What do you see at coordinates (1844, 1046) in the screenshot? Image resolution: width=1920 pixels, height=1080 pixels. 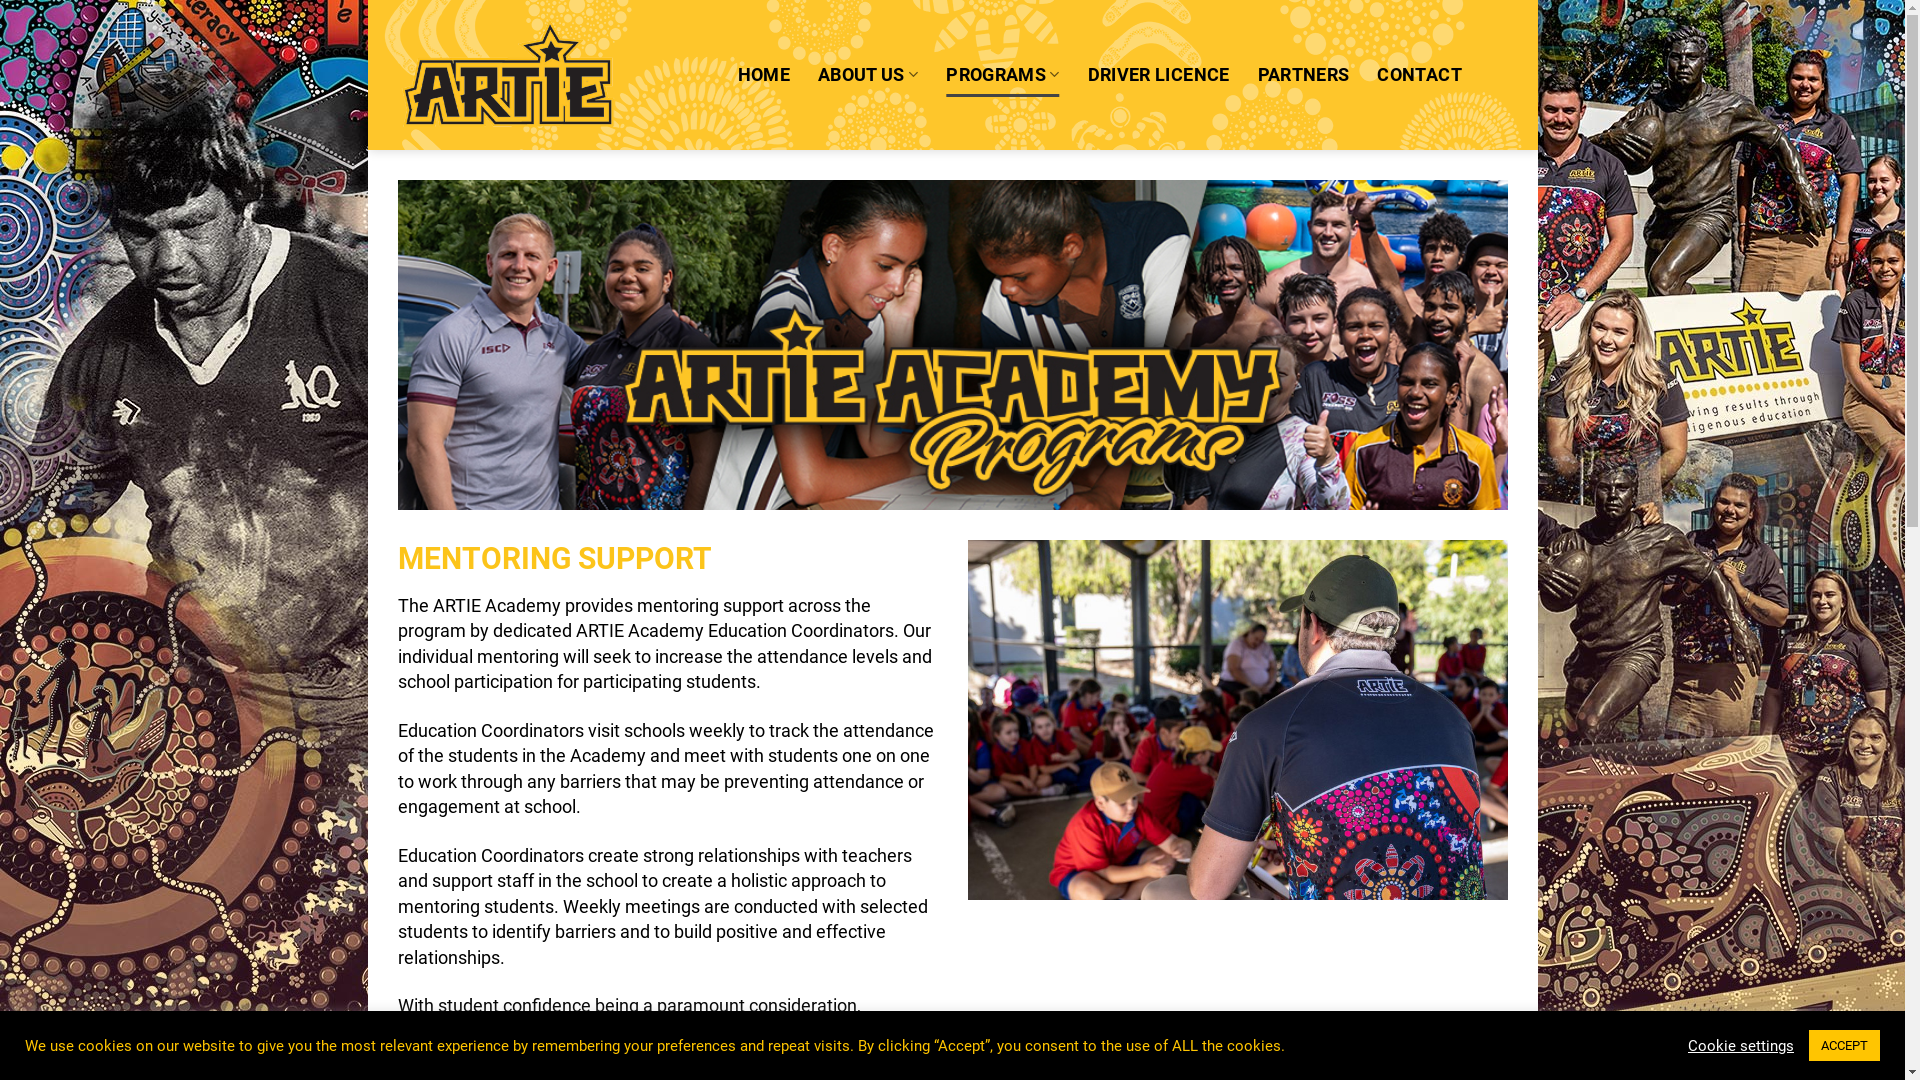 I see `ACCEPT` at bounding box center [1844, 1046].